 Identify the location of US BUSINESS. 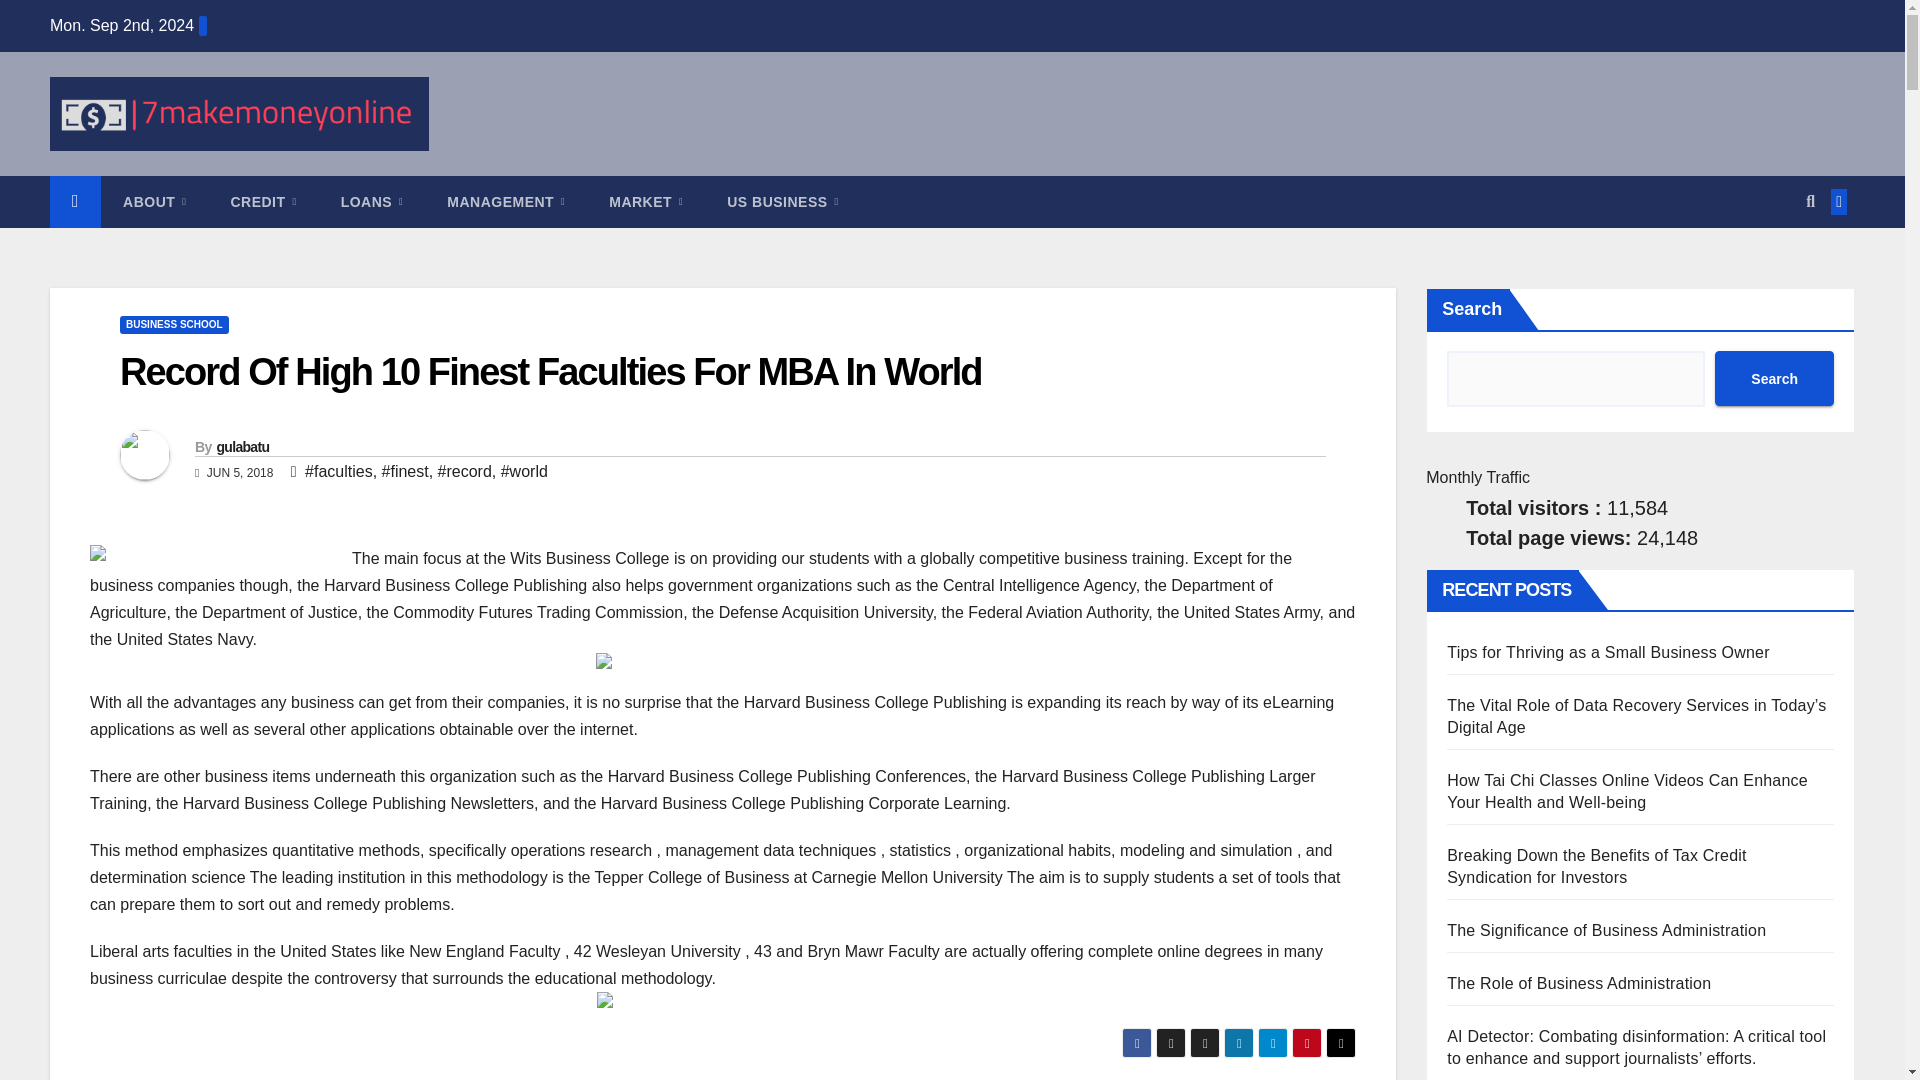
(782, 202).